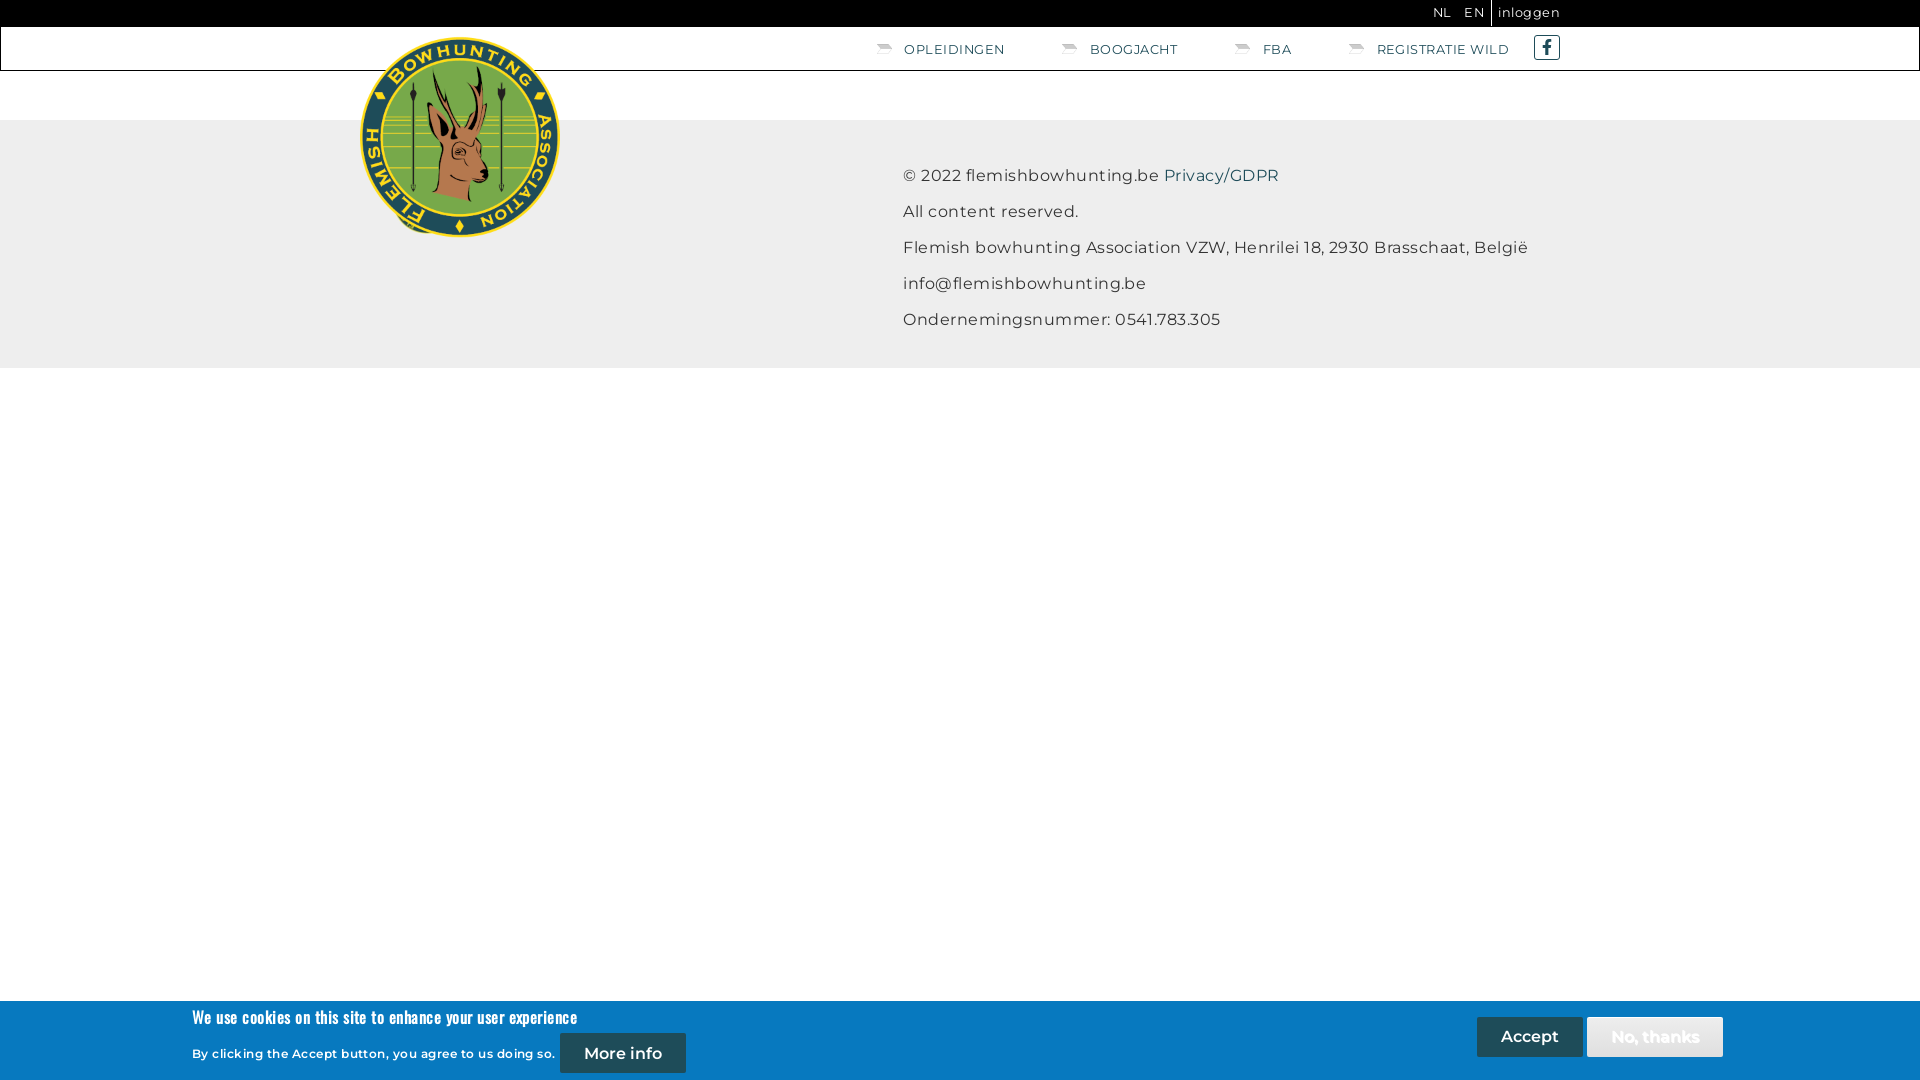  I want to click on NL, so click(1442, 12).